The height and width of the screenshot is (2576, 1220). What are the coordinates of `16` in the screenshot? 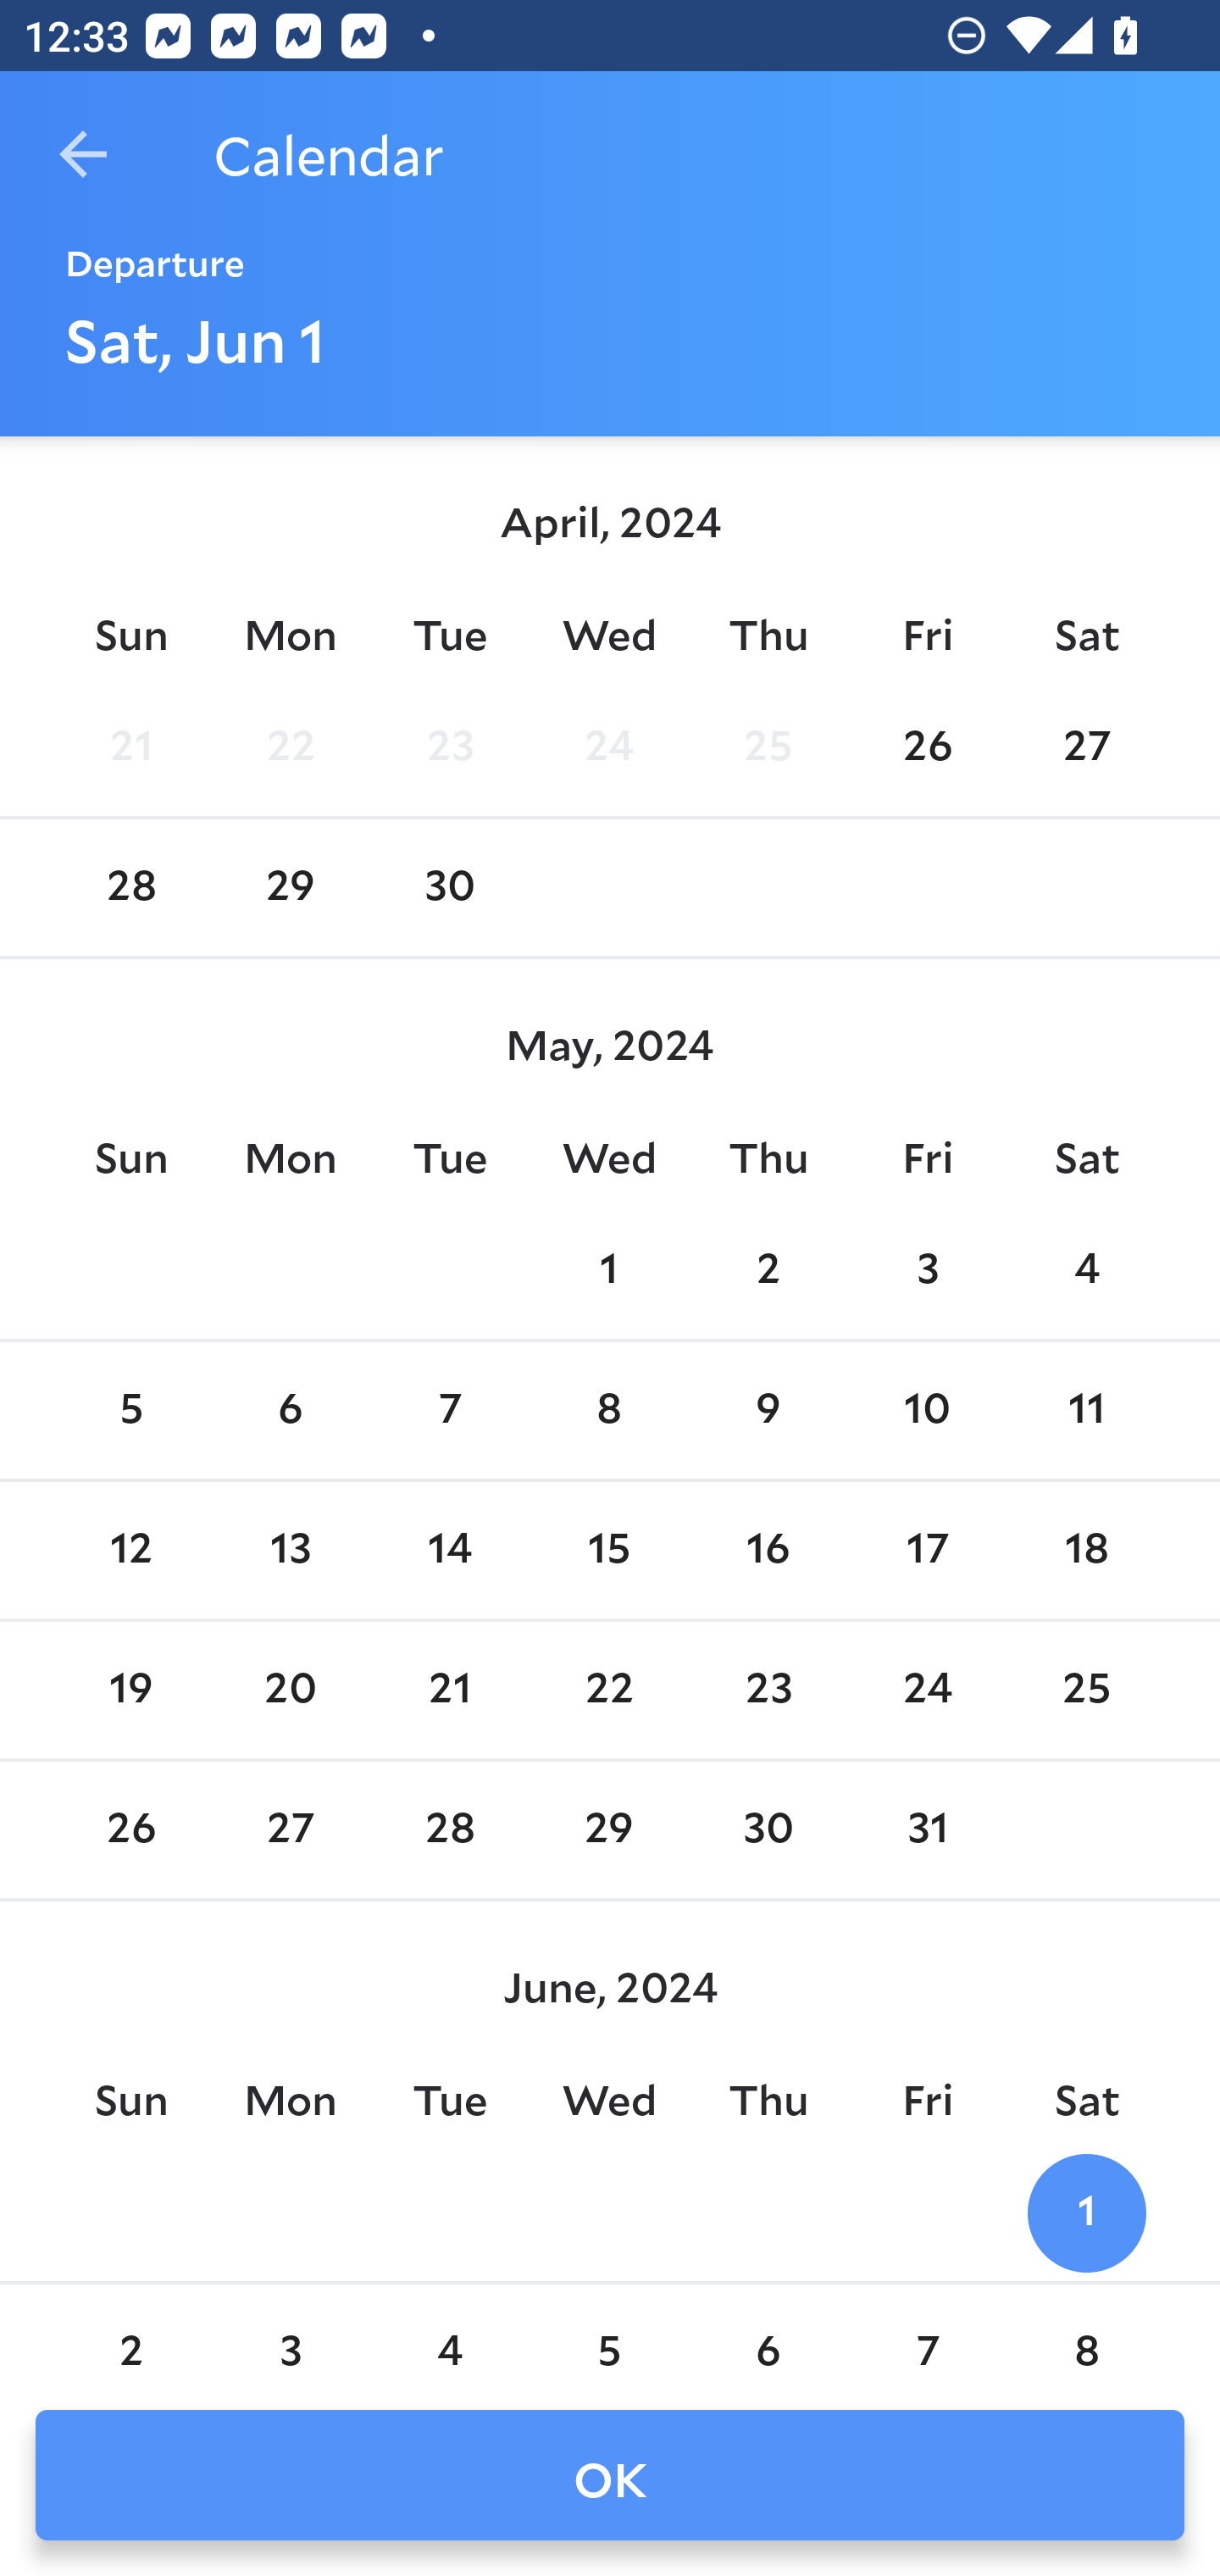 It's located at (768, 1551).